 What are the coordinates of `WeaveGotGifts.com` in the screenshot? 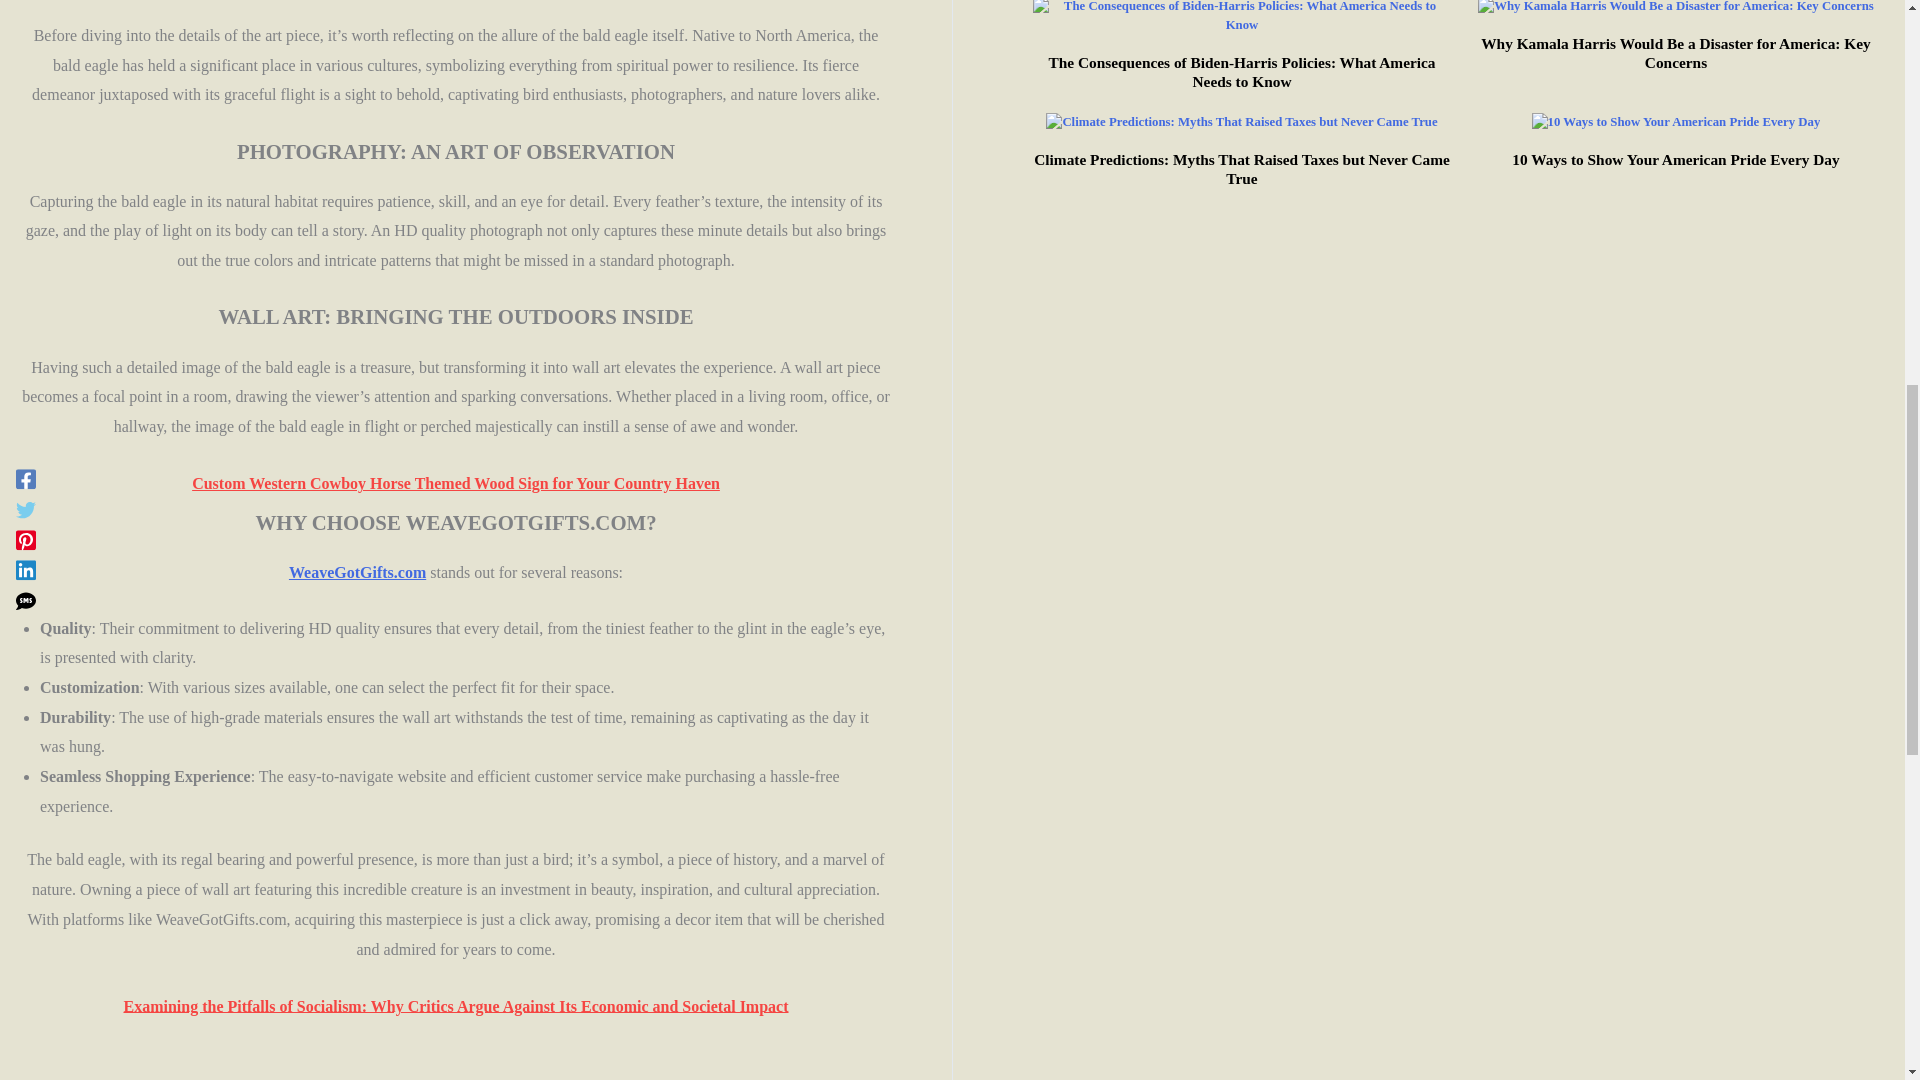 It's located at (358, 572).